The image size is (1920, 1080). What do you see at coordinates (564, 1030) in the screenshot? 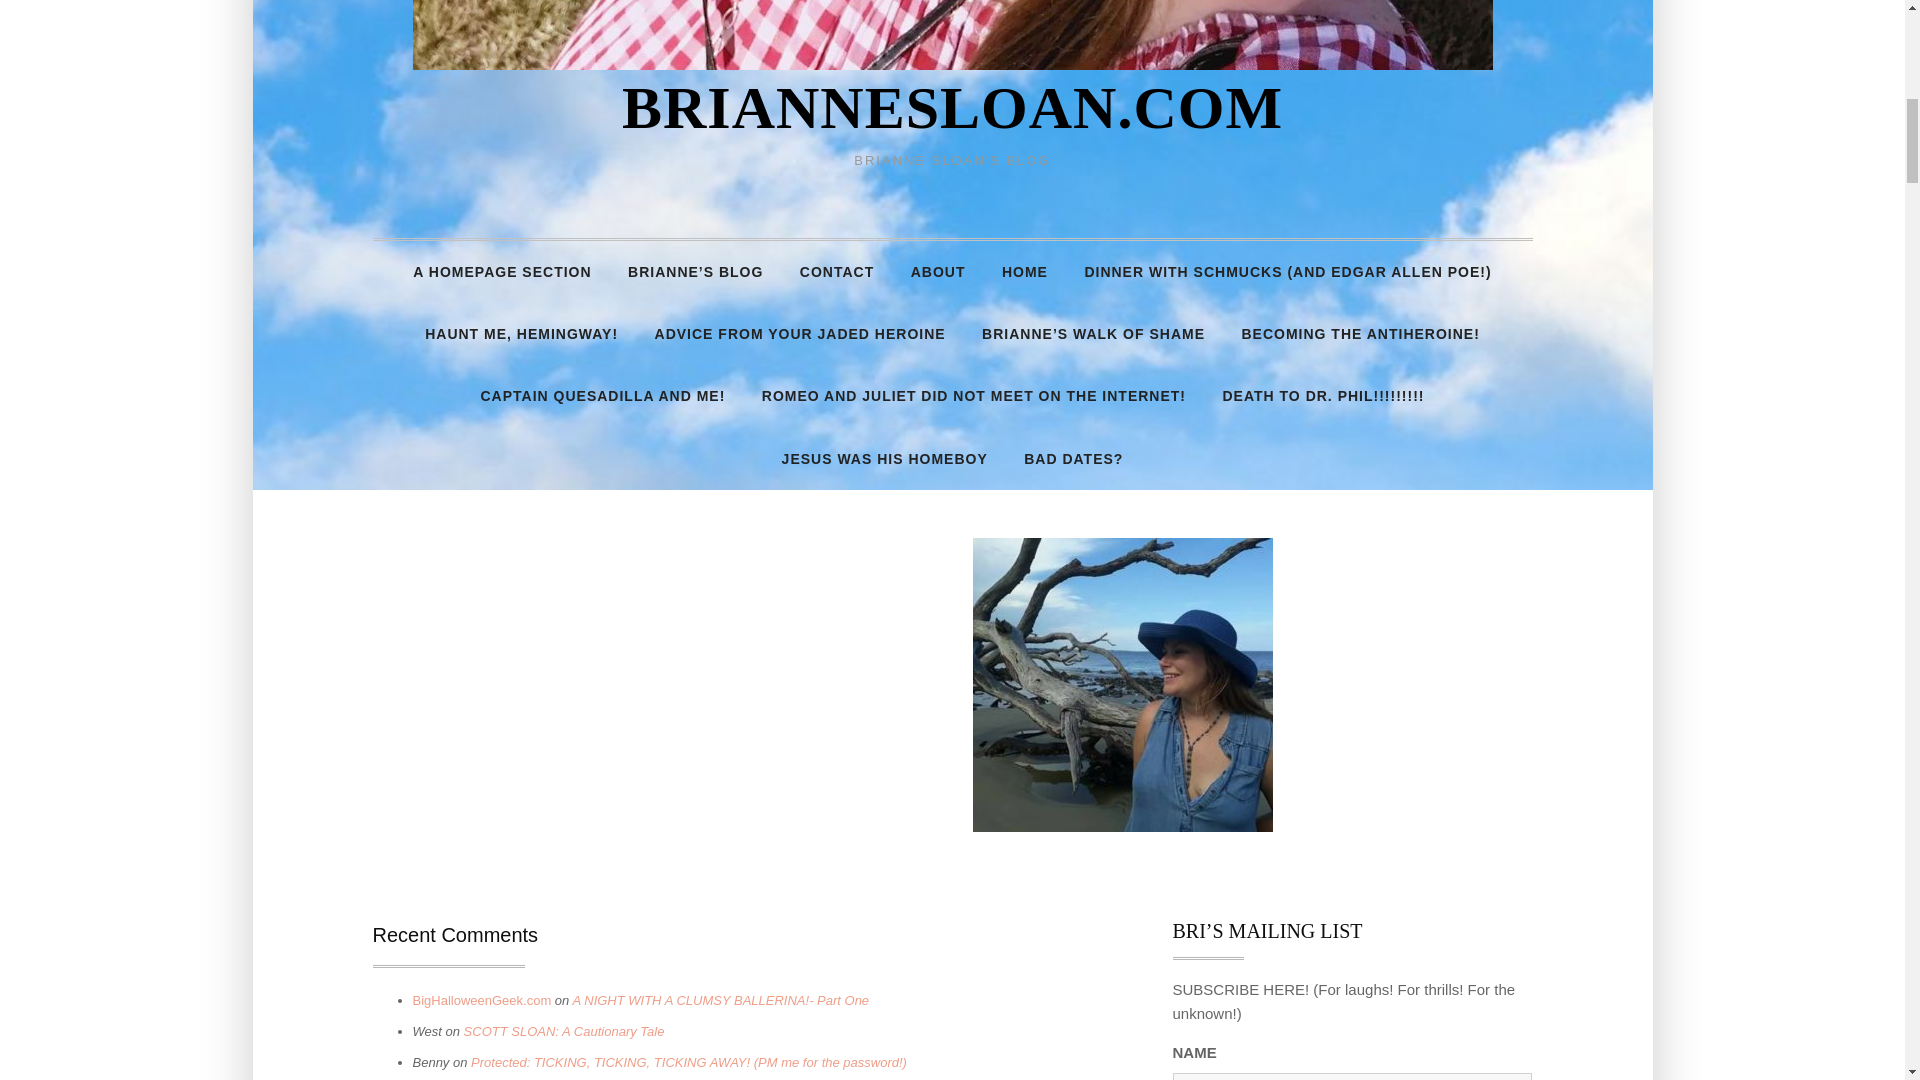
I see `SCOTT SLOAN: A Cautionary Tale` at bounding box center [564, 1030].